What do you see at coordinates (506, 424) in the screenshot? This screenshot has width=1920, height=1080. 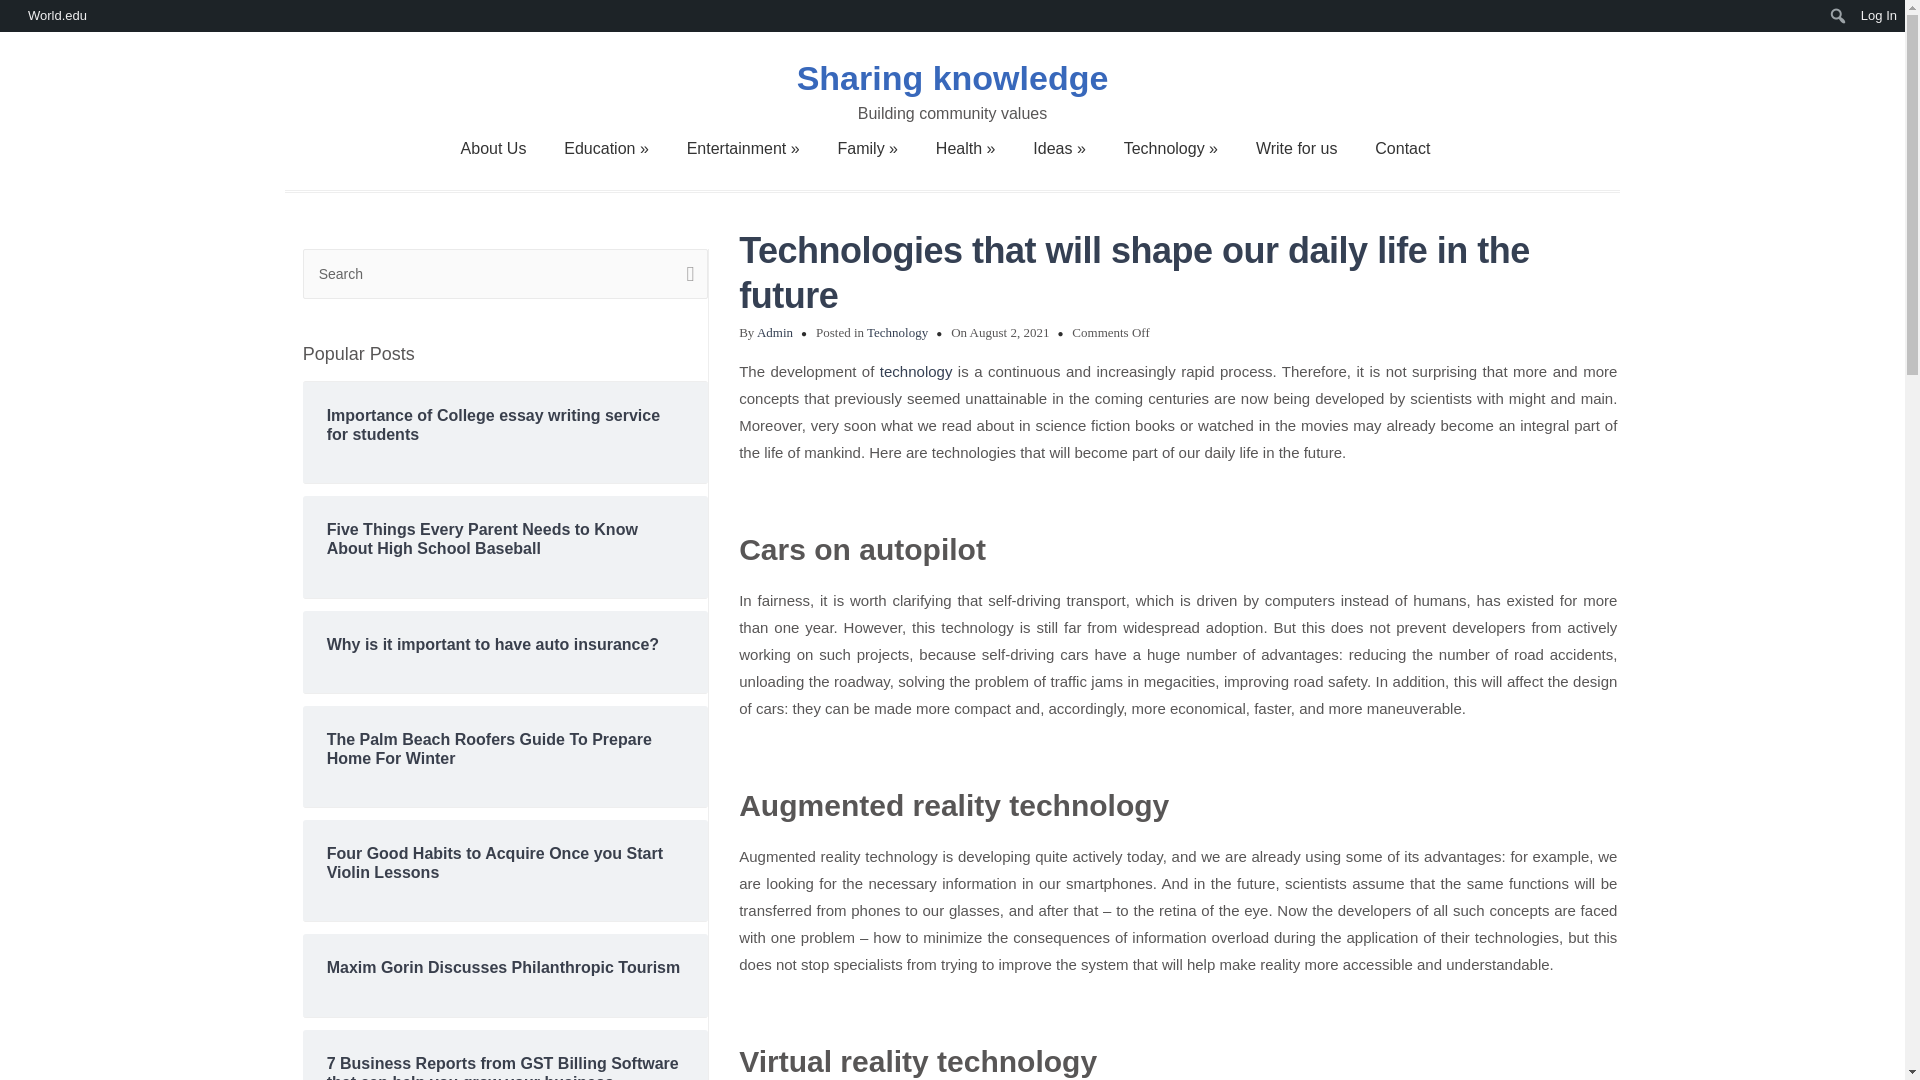 I see `Importance of College essay writing service for students` at bounding box center [506, 424].